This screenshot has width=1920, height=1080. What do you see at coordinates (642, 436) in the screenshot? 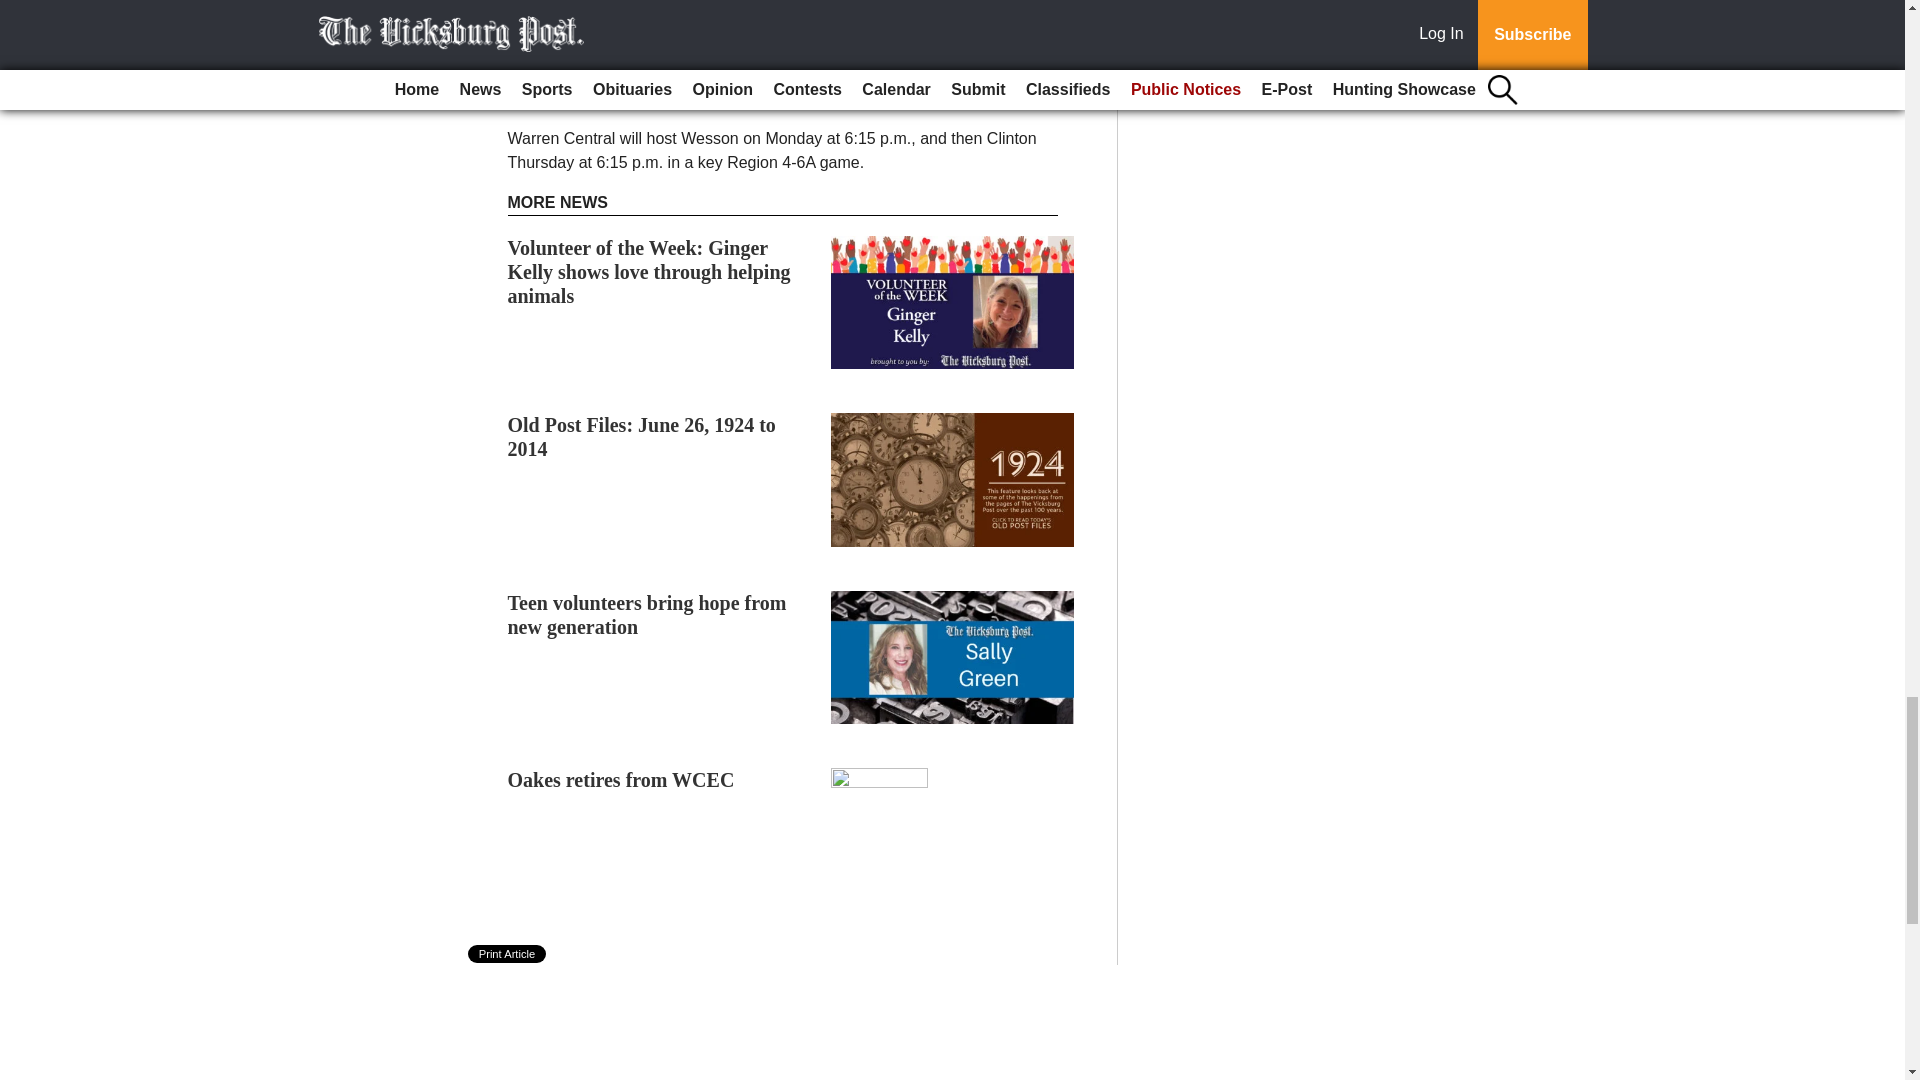
I see `Old Post Files: June 26, 1924 to 2014` at bounding box center [642, 436].